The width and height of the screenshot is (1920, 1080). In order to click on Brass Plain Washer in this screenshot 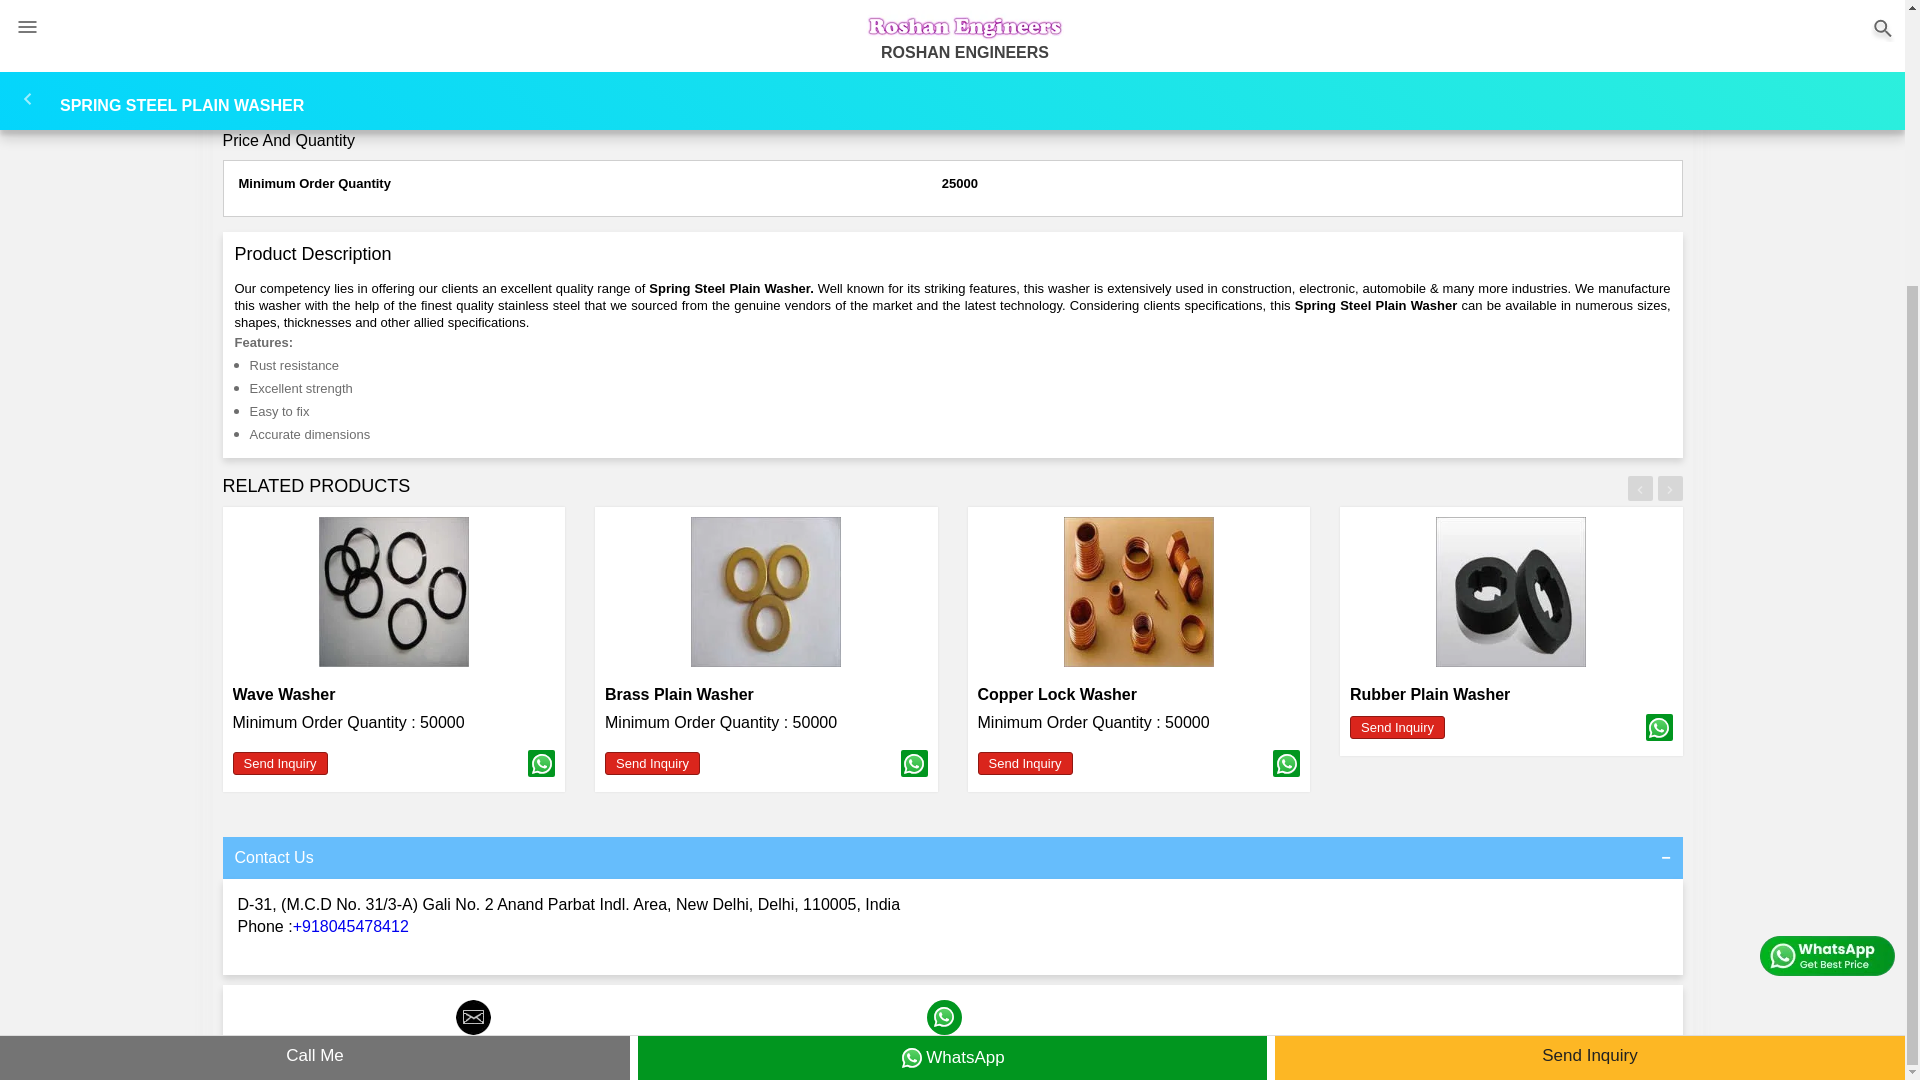, I will do `click(679, 694)`.